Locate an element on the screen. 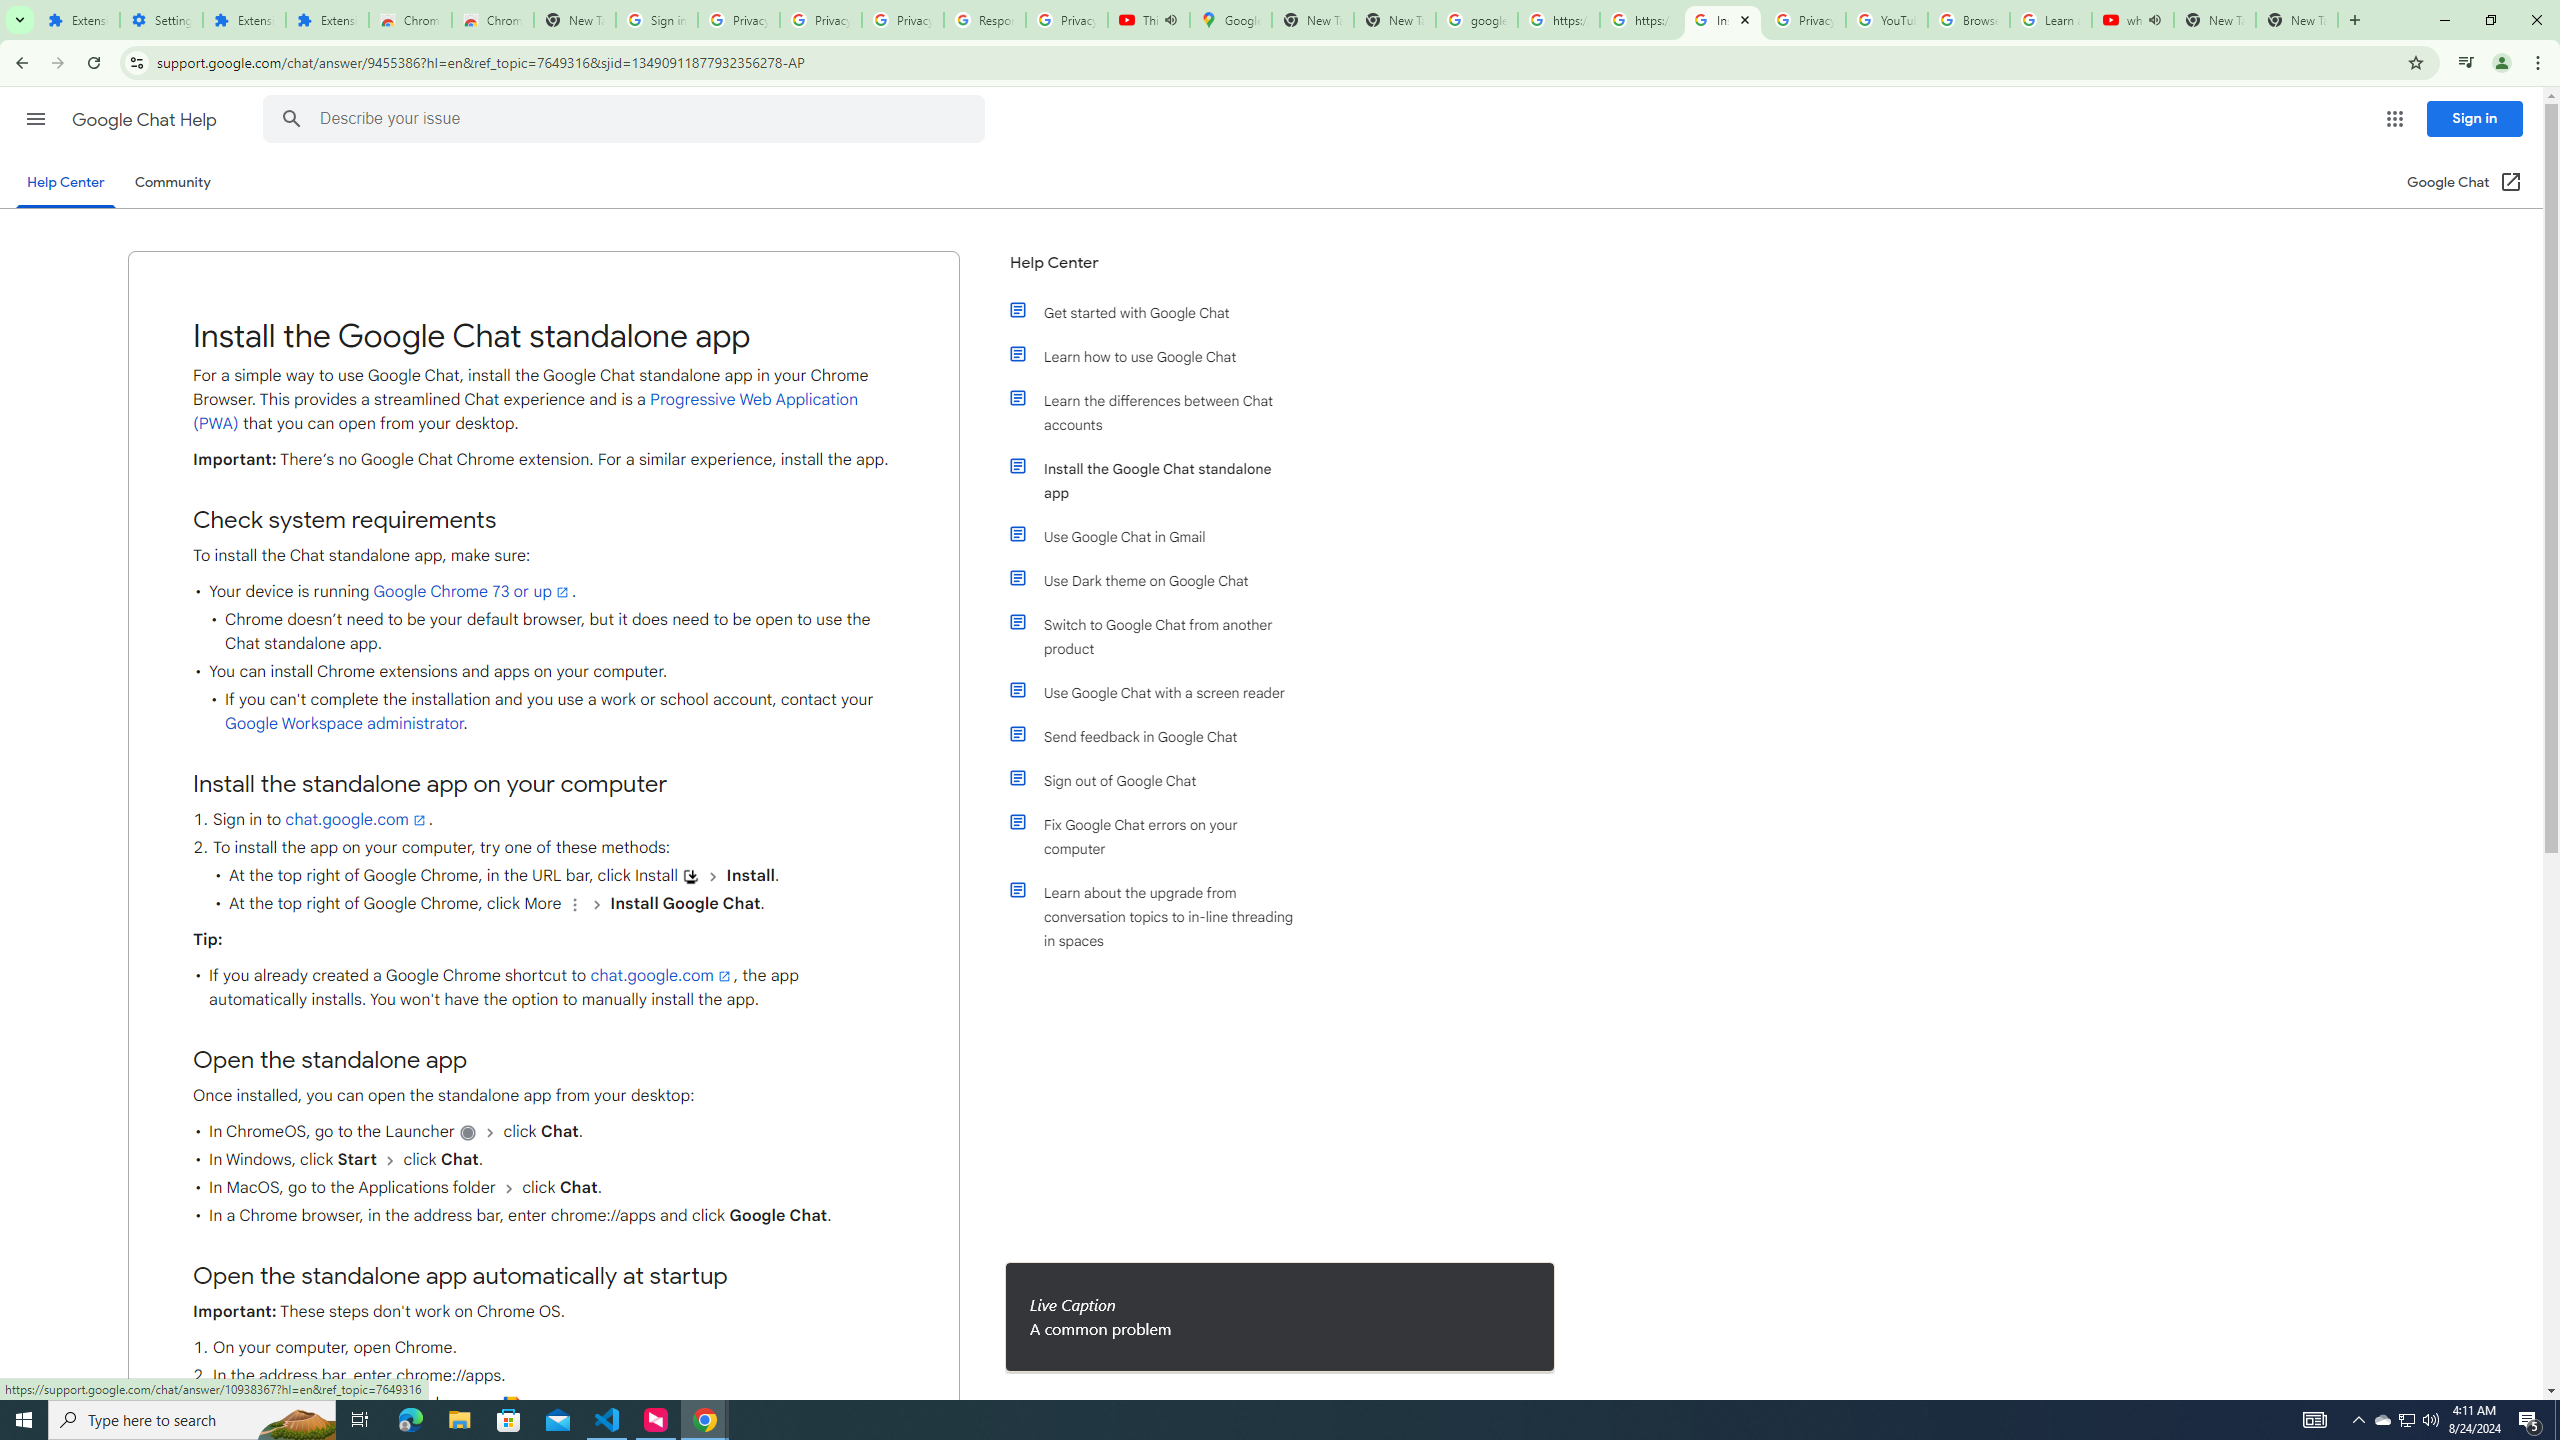 This screenshot has height=1440, width=2560. YouTube is located at coordinates (1888, 20).